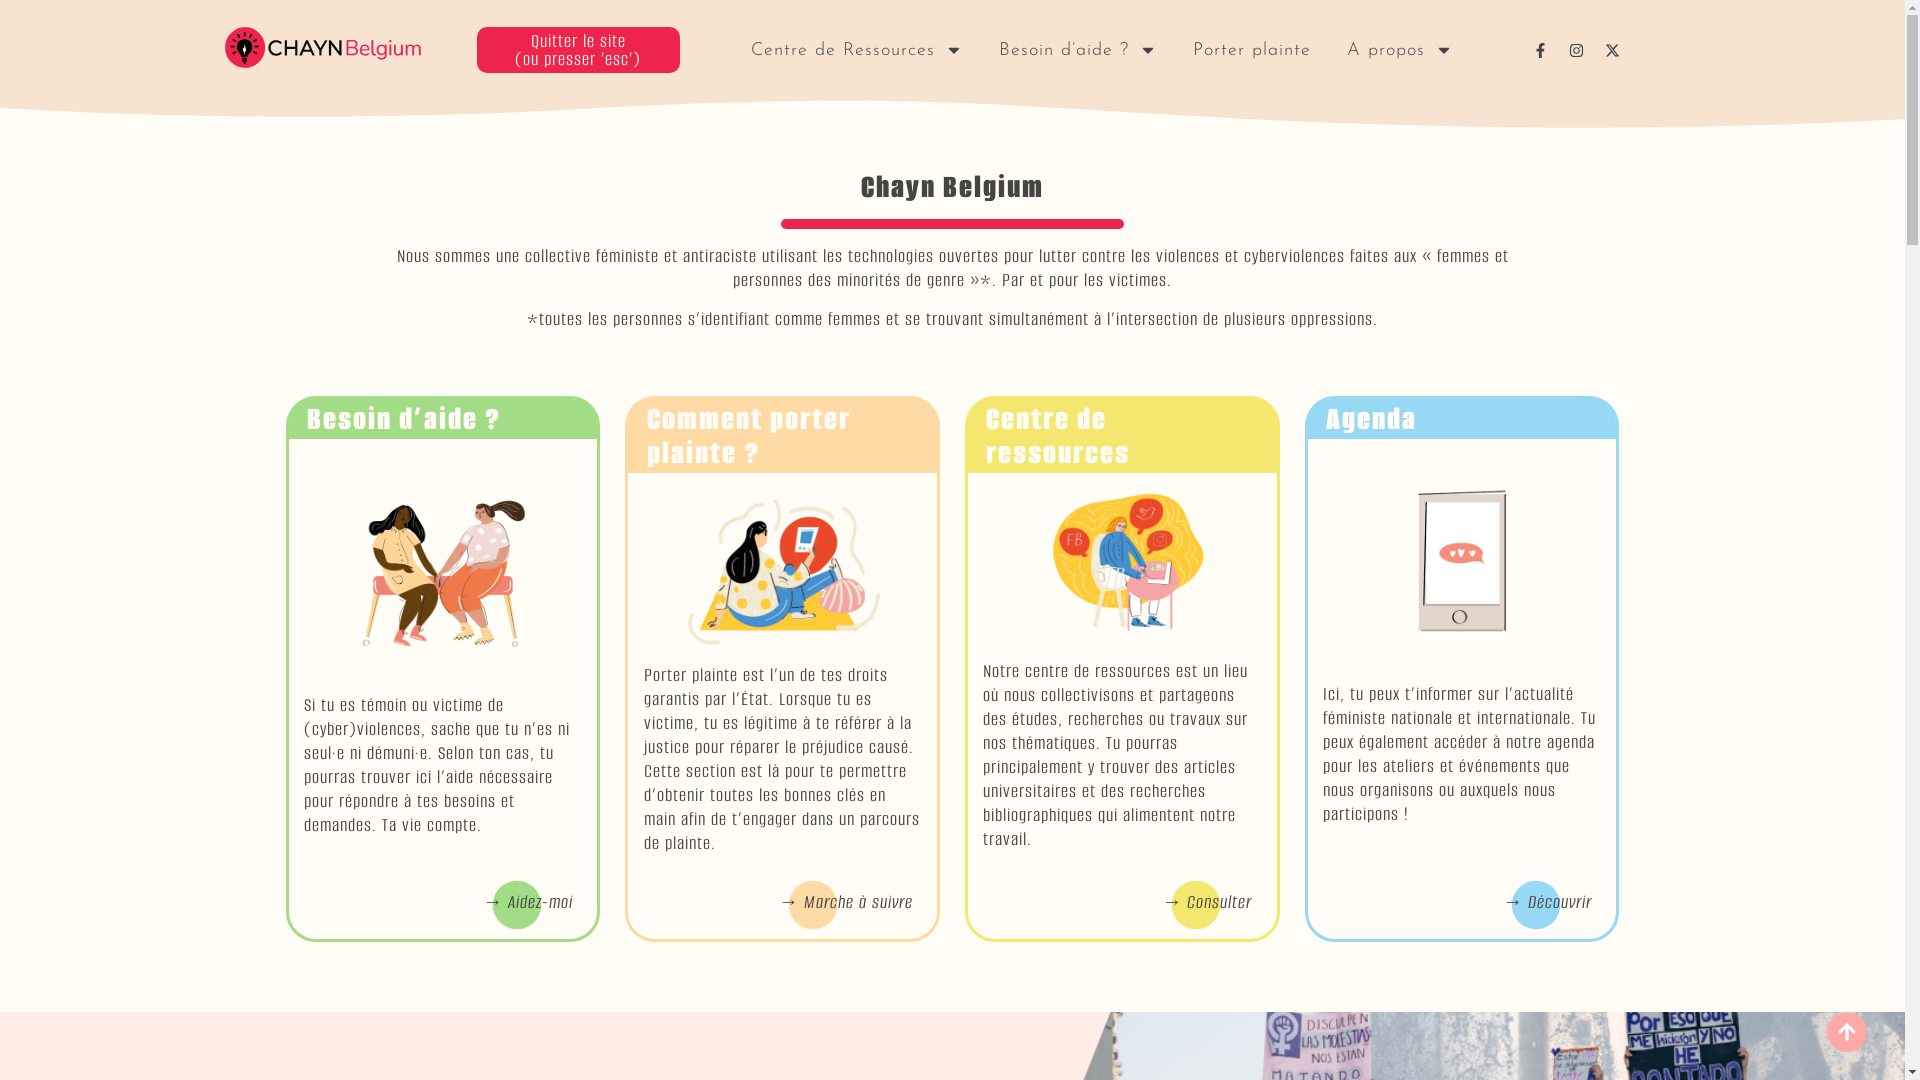 This screenshot has height=1080, width=1920. I want to click on Centre de Ressources, so click(857, 50).